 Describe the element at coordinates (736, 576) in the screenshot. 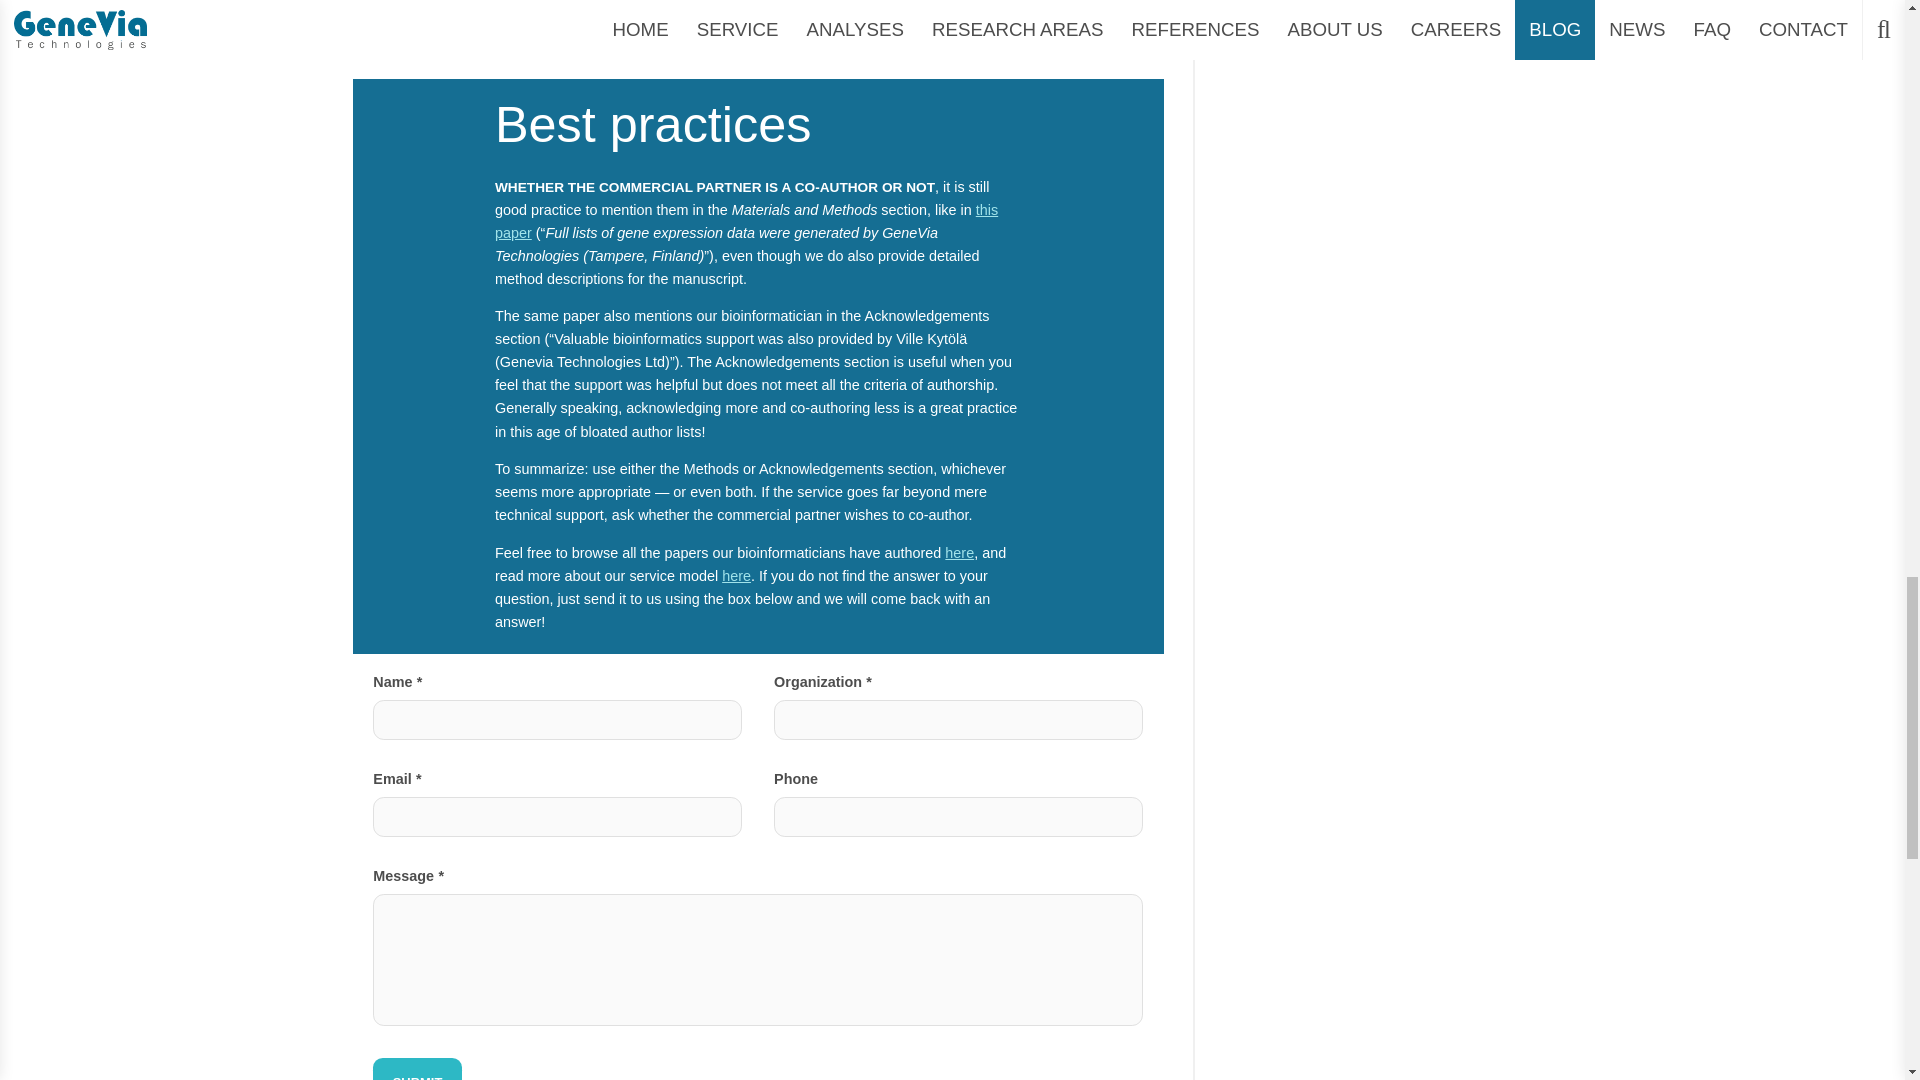

I see `here` at that location.